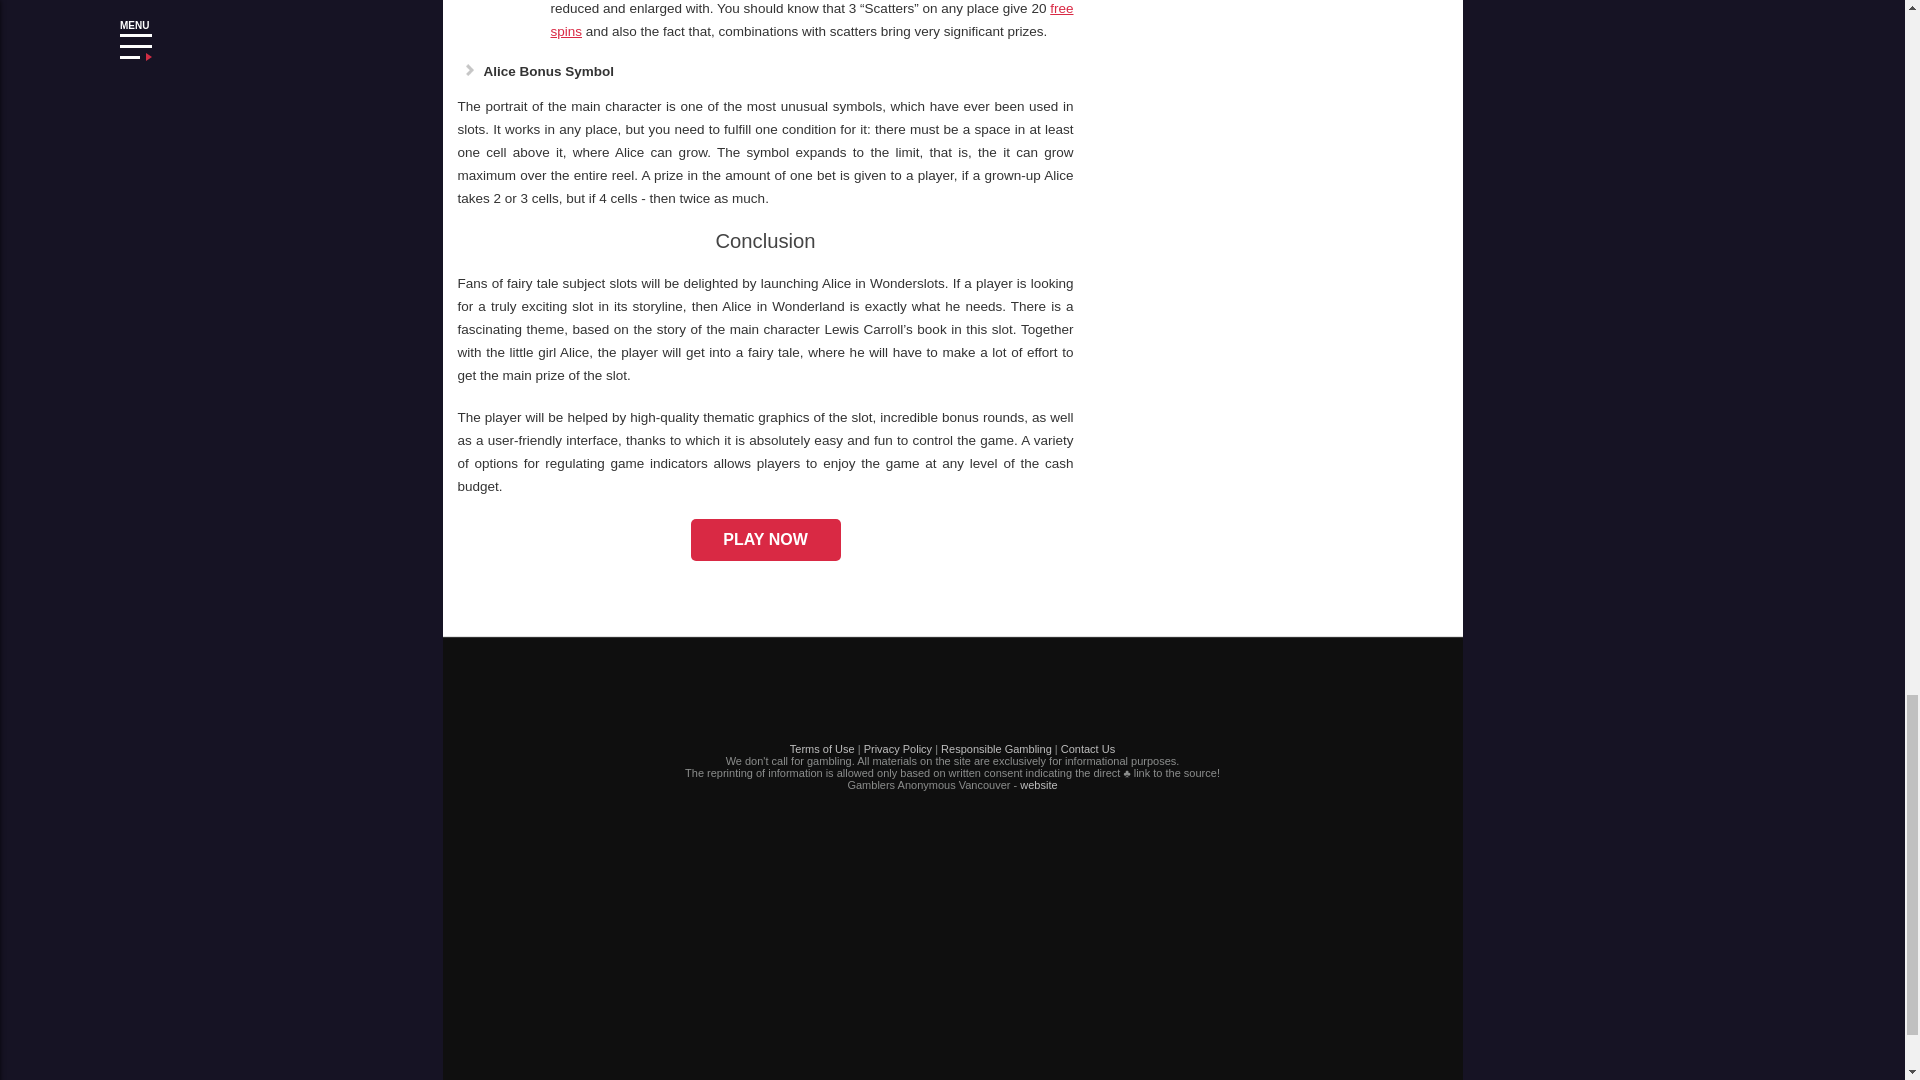  I want to click on Privacy Policy, so click(898, 748).